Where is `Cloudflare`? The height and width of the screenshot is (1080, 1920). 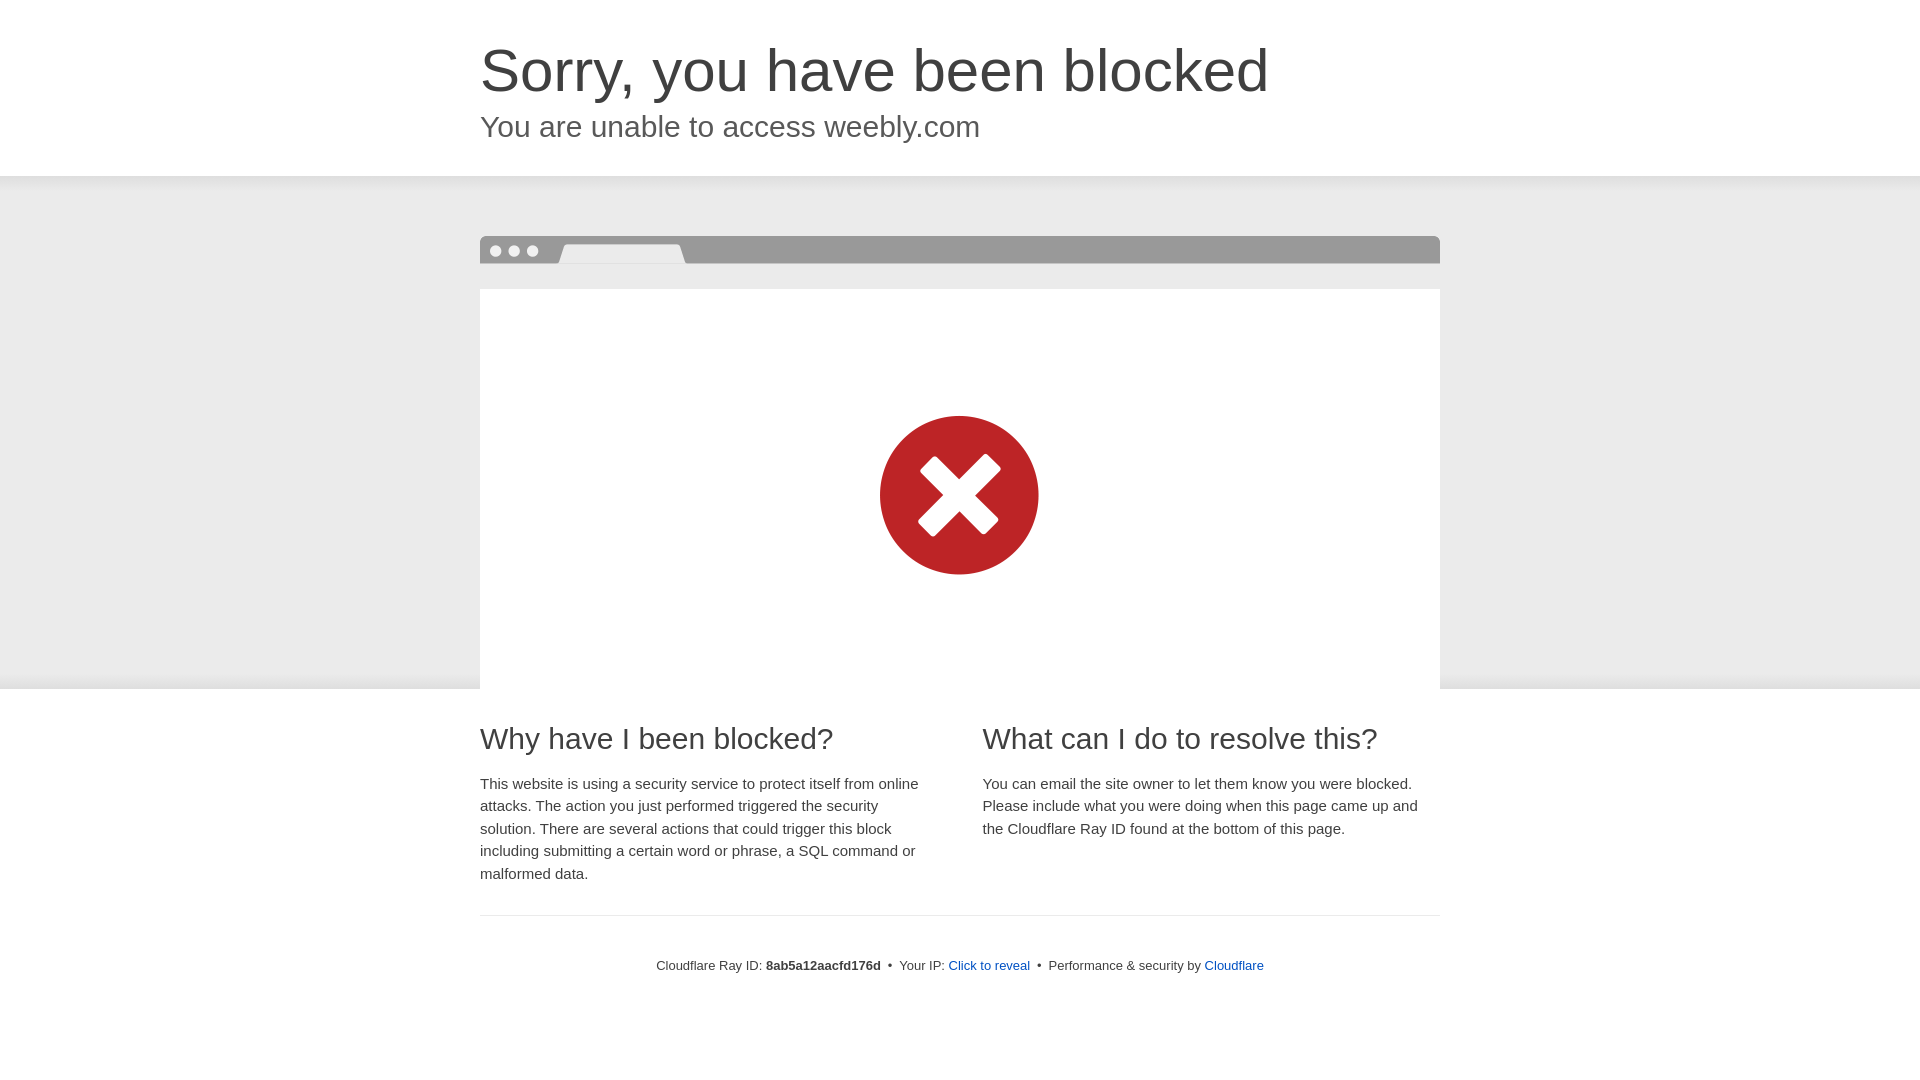 Cloudflare is located at coordinates (1234, 965).